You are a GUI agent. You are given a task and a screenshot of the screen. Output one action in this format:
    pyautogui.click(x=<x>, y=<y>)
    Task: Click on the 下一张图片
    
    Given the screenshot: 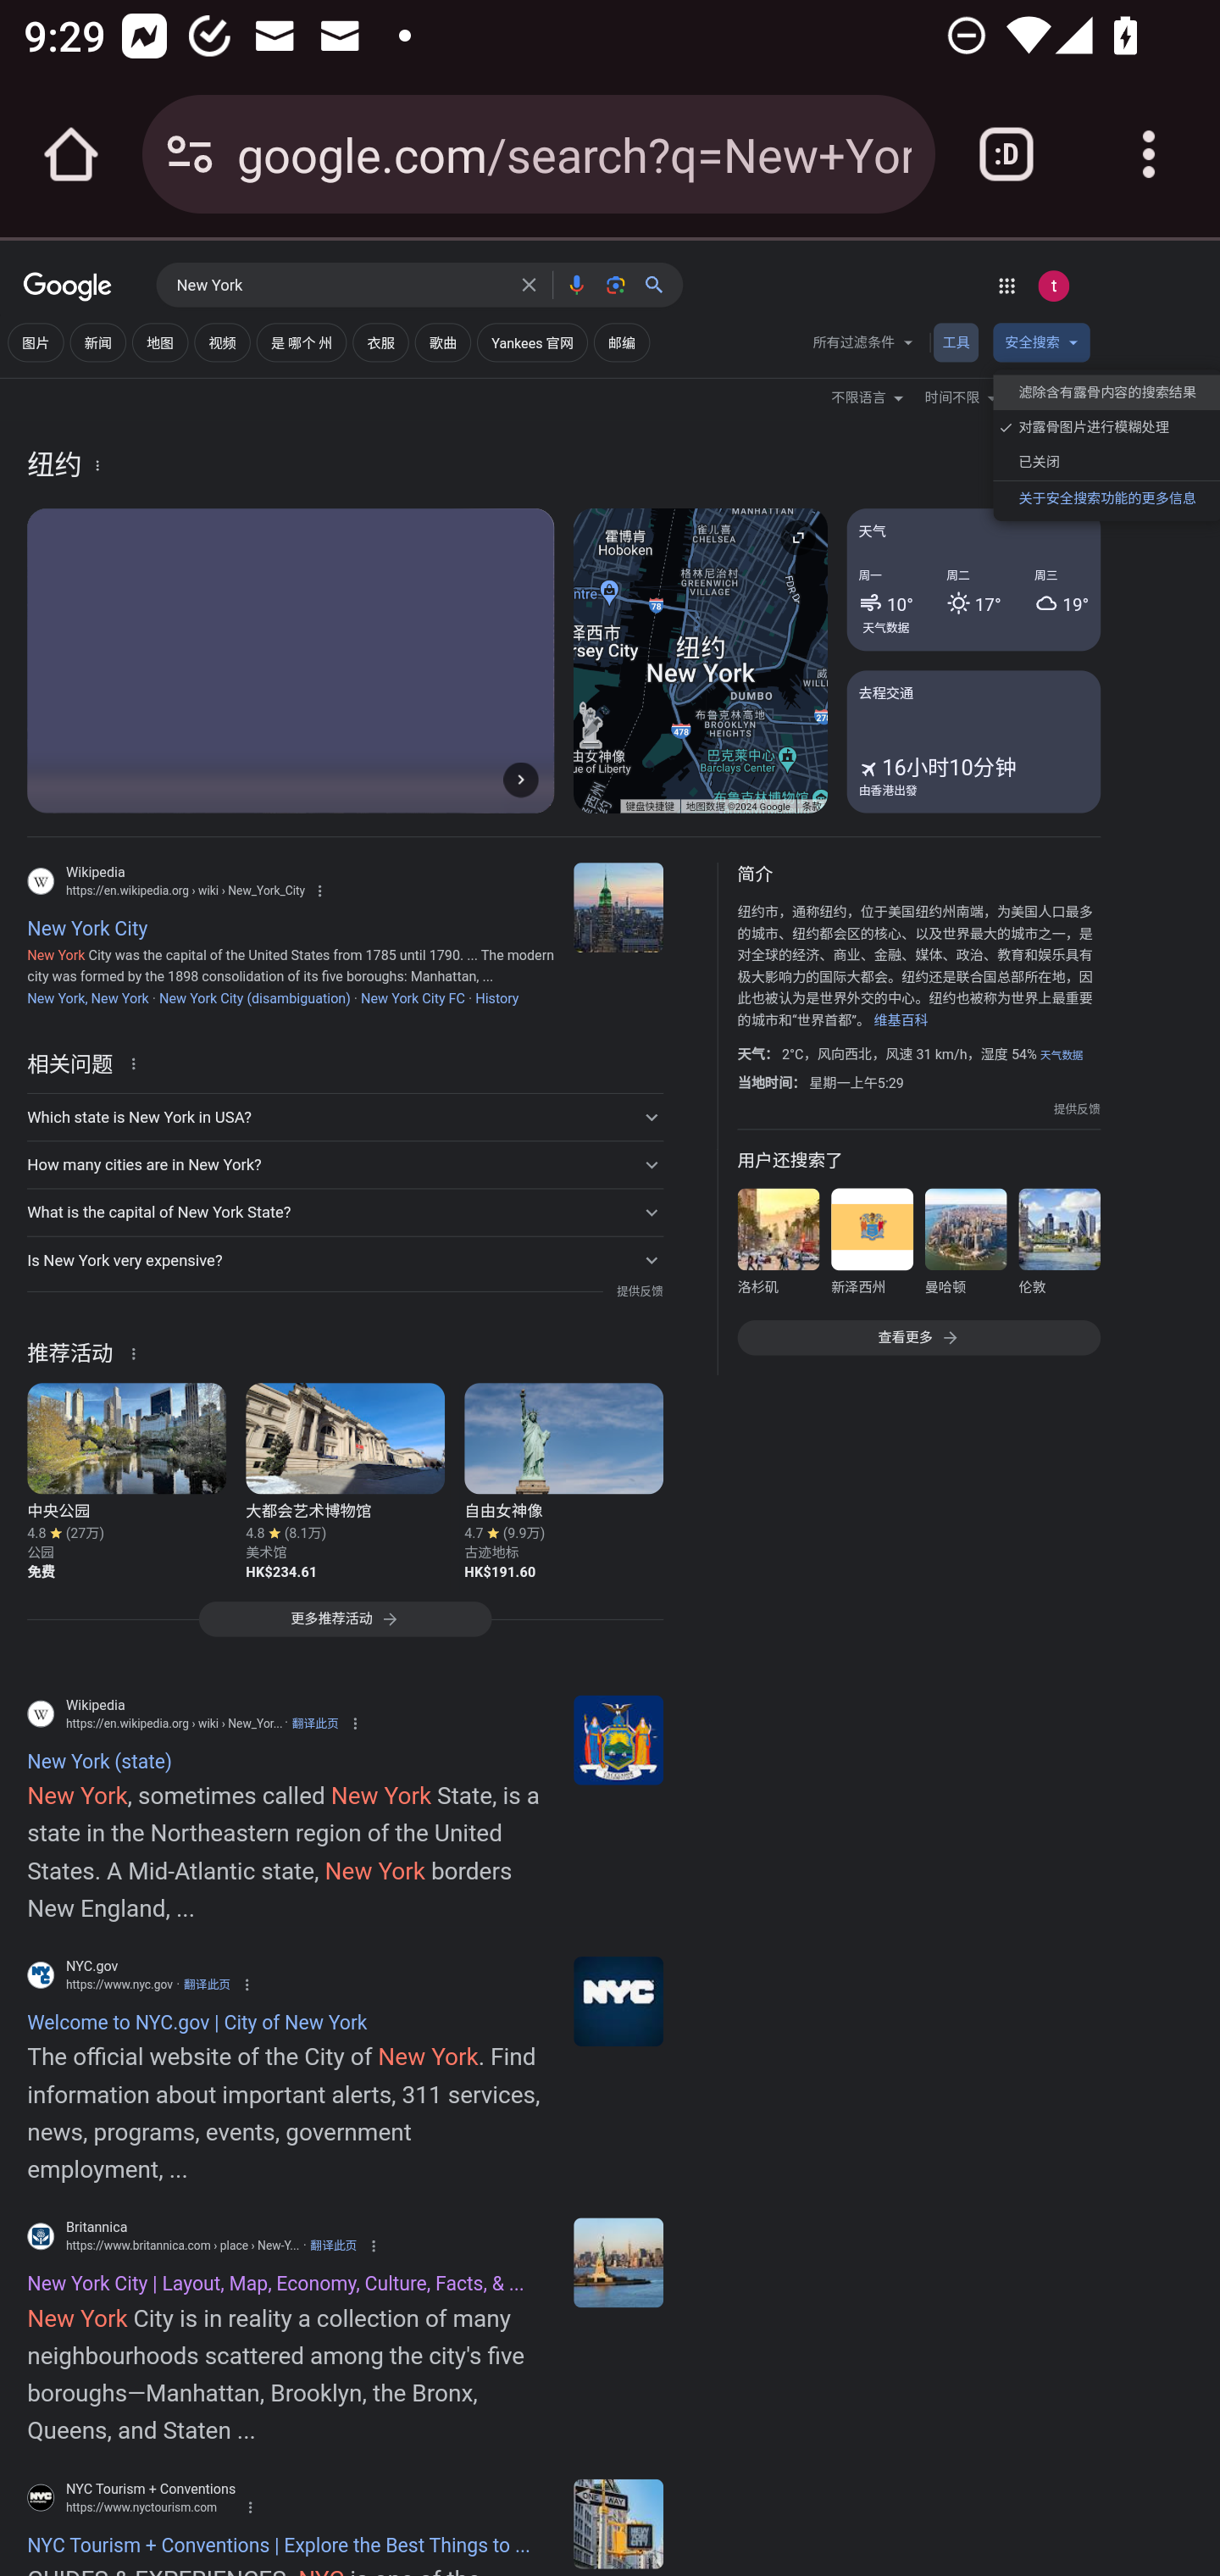 What is the action you would take?
    pyautogui.click(x=520, y=779)
    